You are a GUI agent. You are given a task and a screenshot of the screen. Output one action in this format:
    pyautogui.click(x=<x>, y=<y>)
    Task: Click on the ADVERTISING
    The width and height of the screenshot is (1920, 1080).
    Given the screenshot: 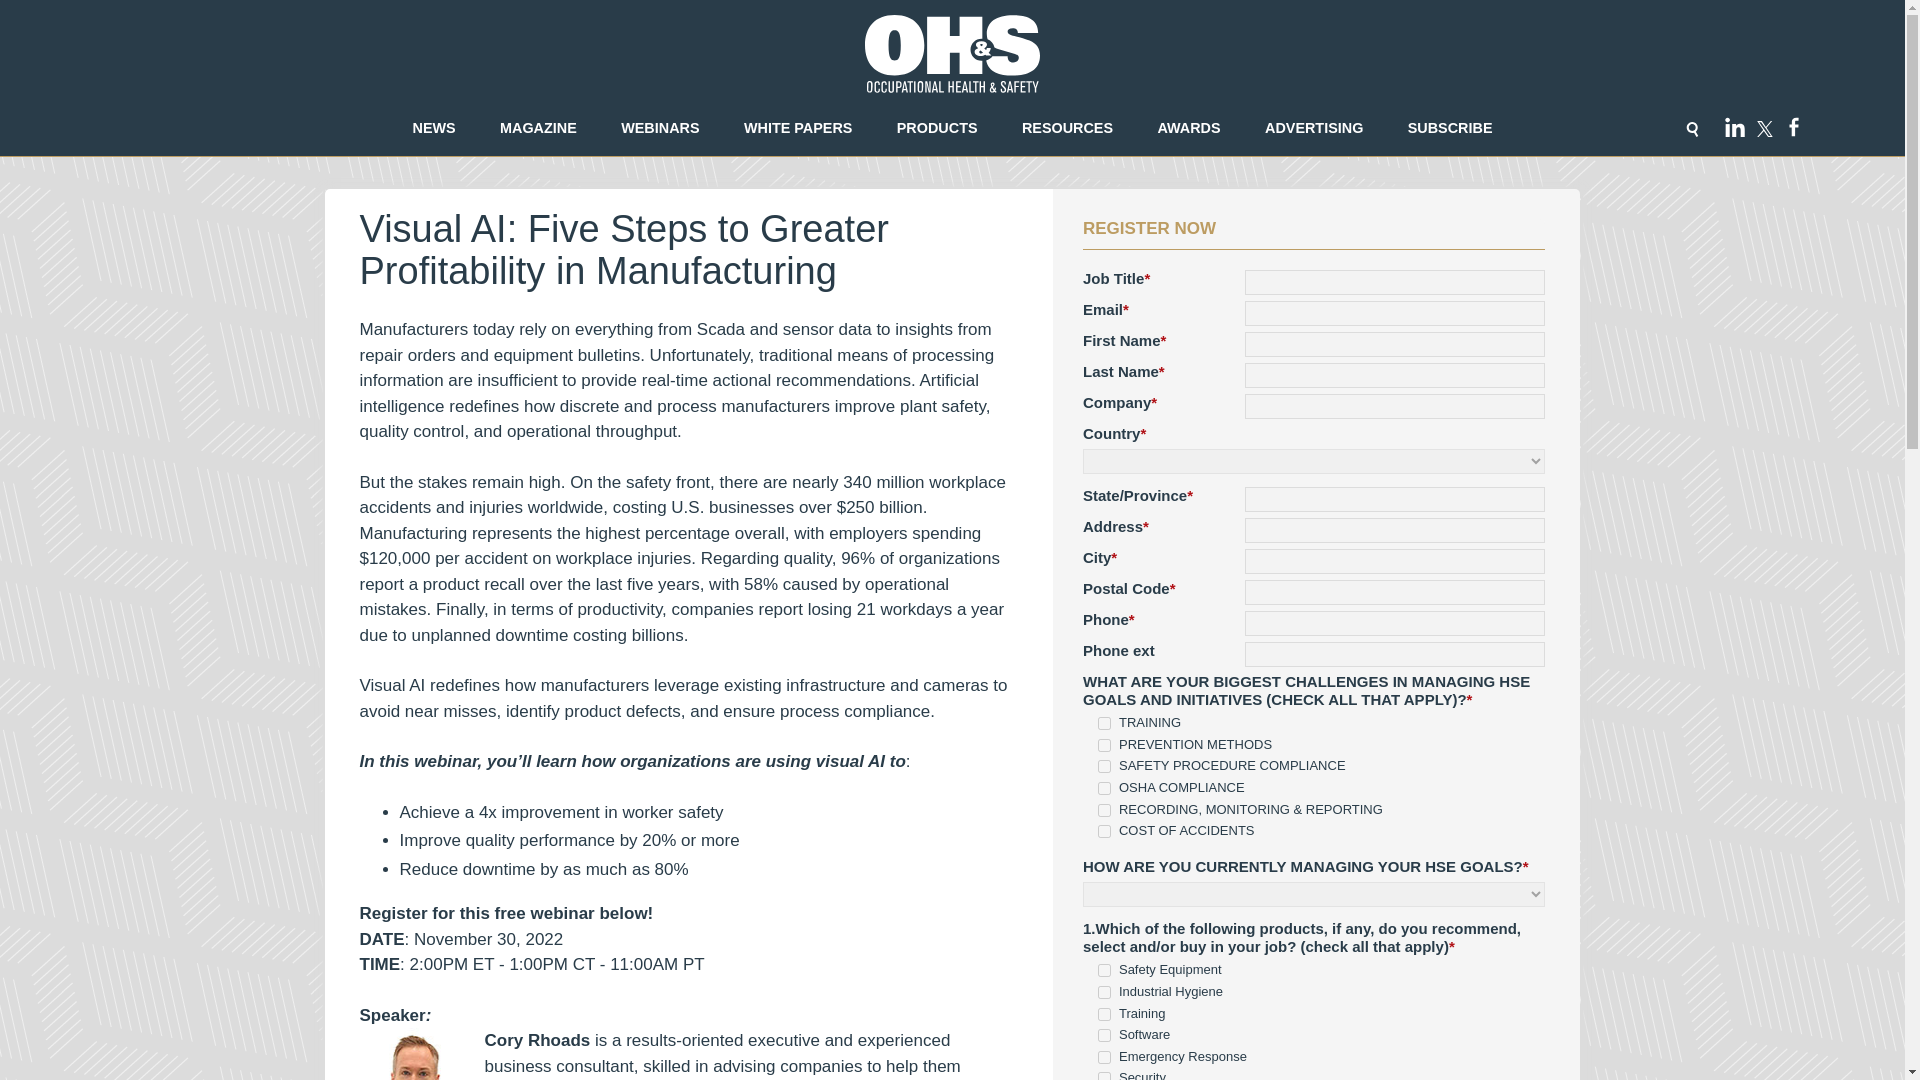 What is the action you would take?
    pyautogui.click(x=1314, y=128)
    